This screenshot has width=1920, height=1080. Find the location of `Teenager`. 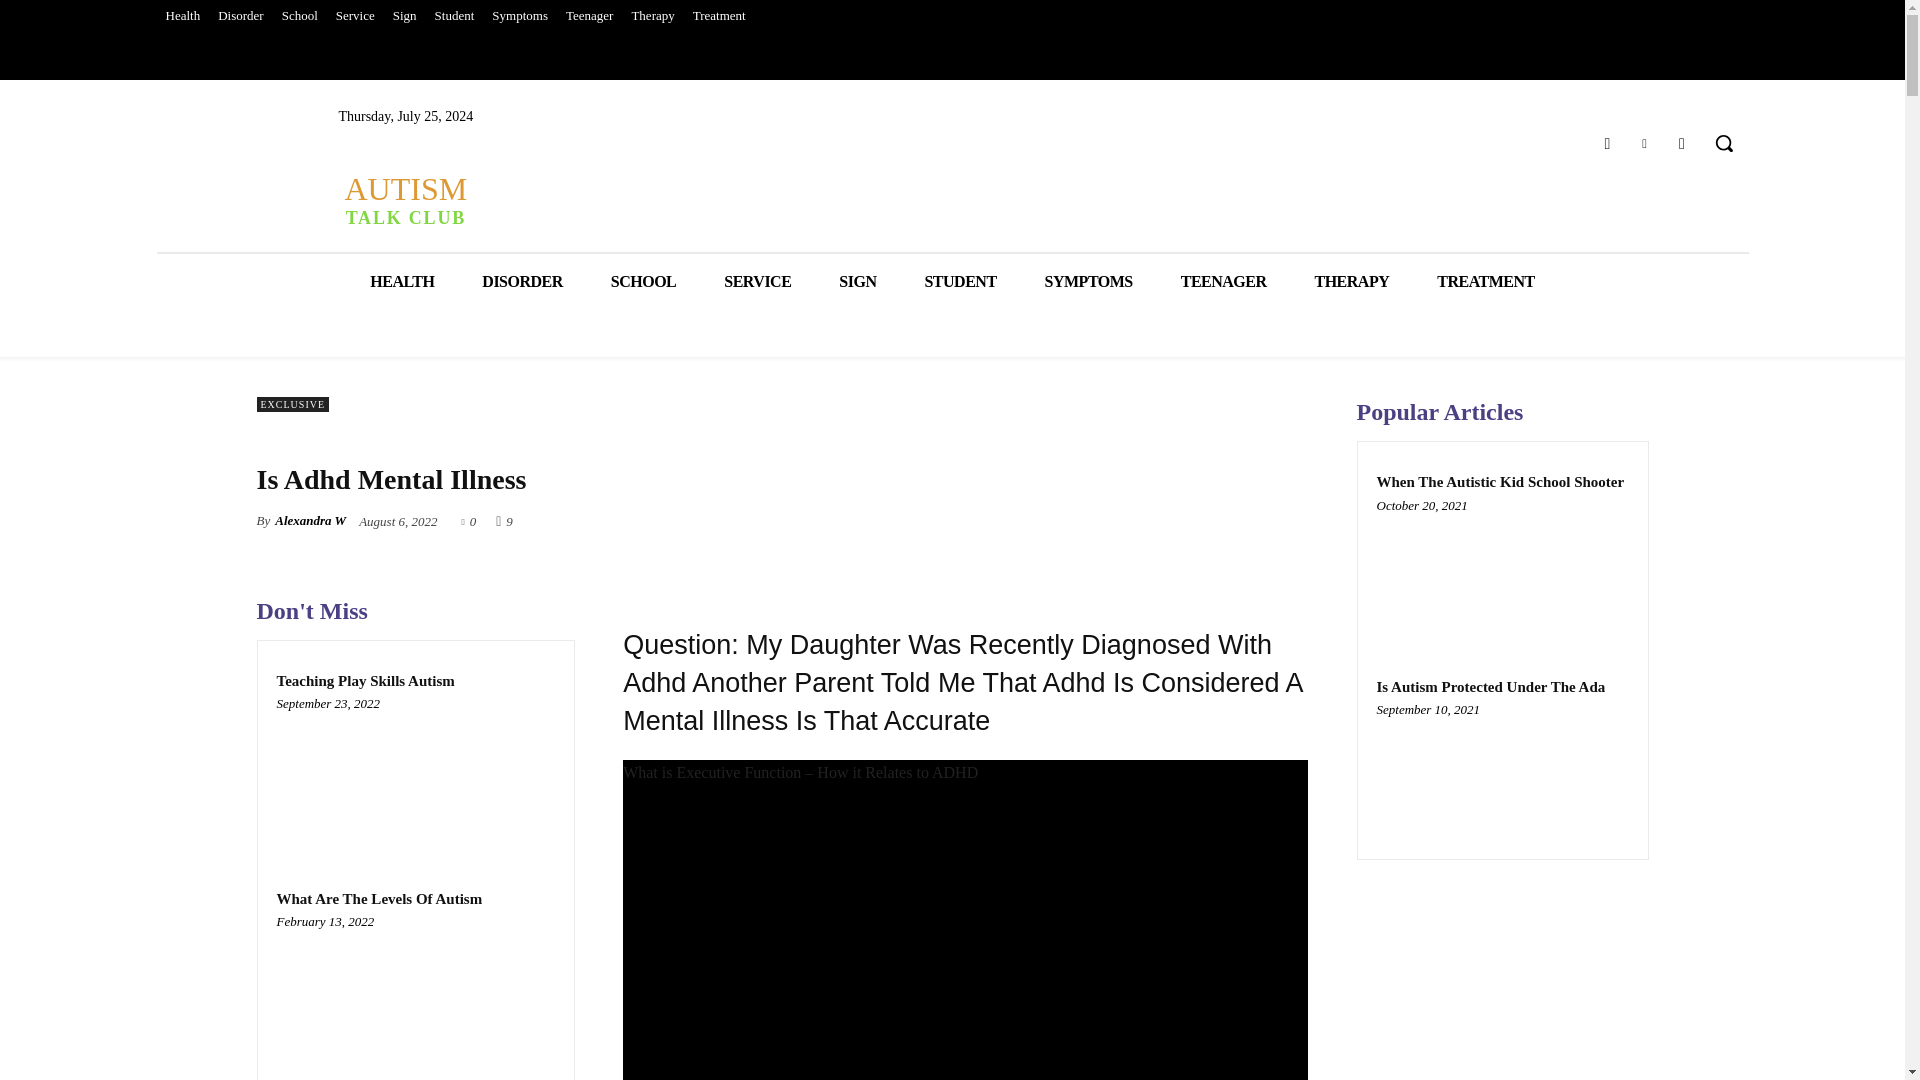

Teenager is located at coordinates (589, 16).